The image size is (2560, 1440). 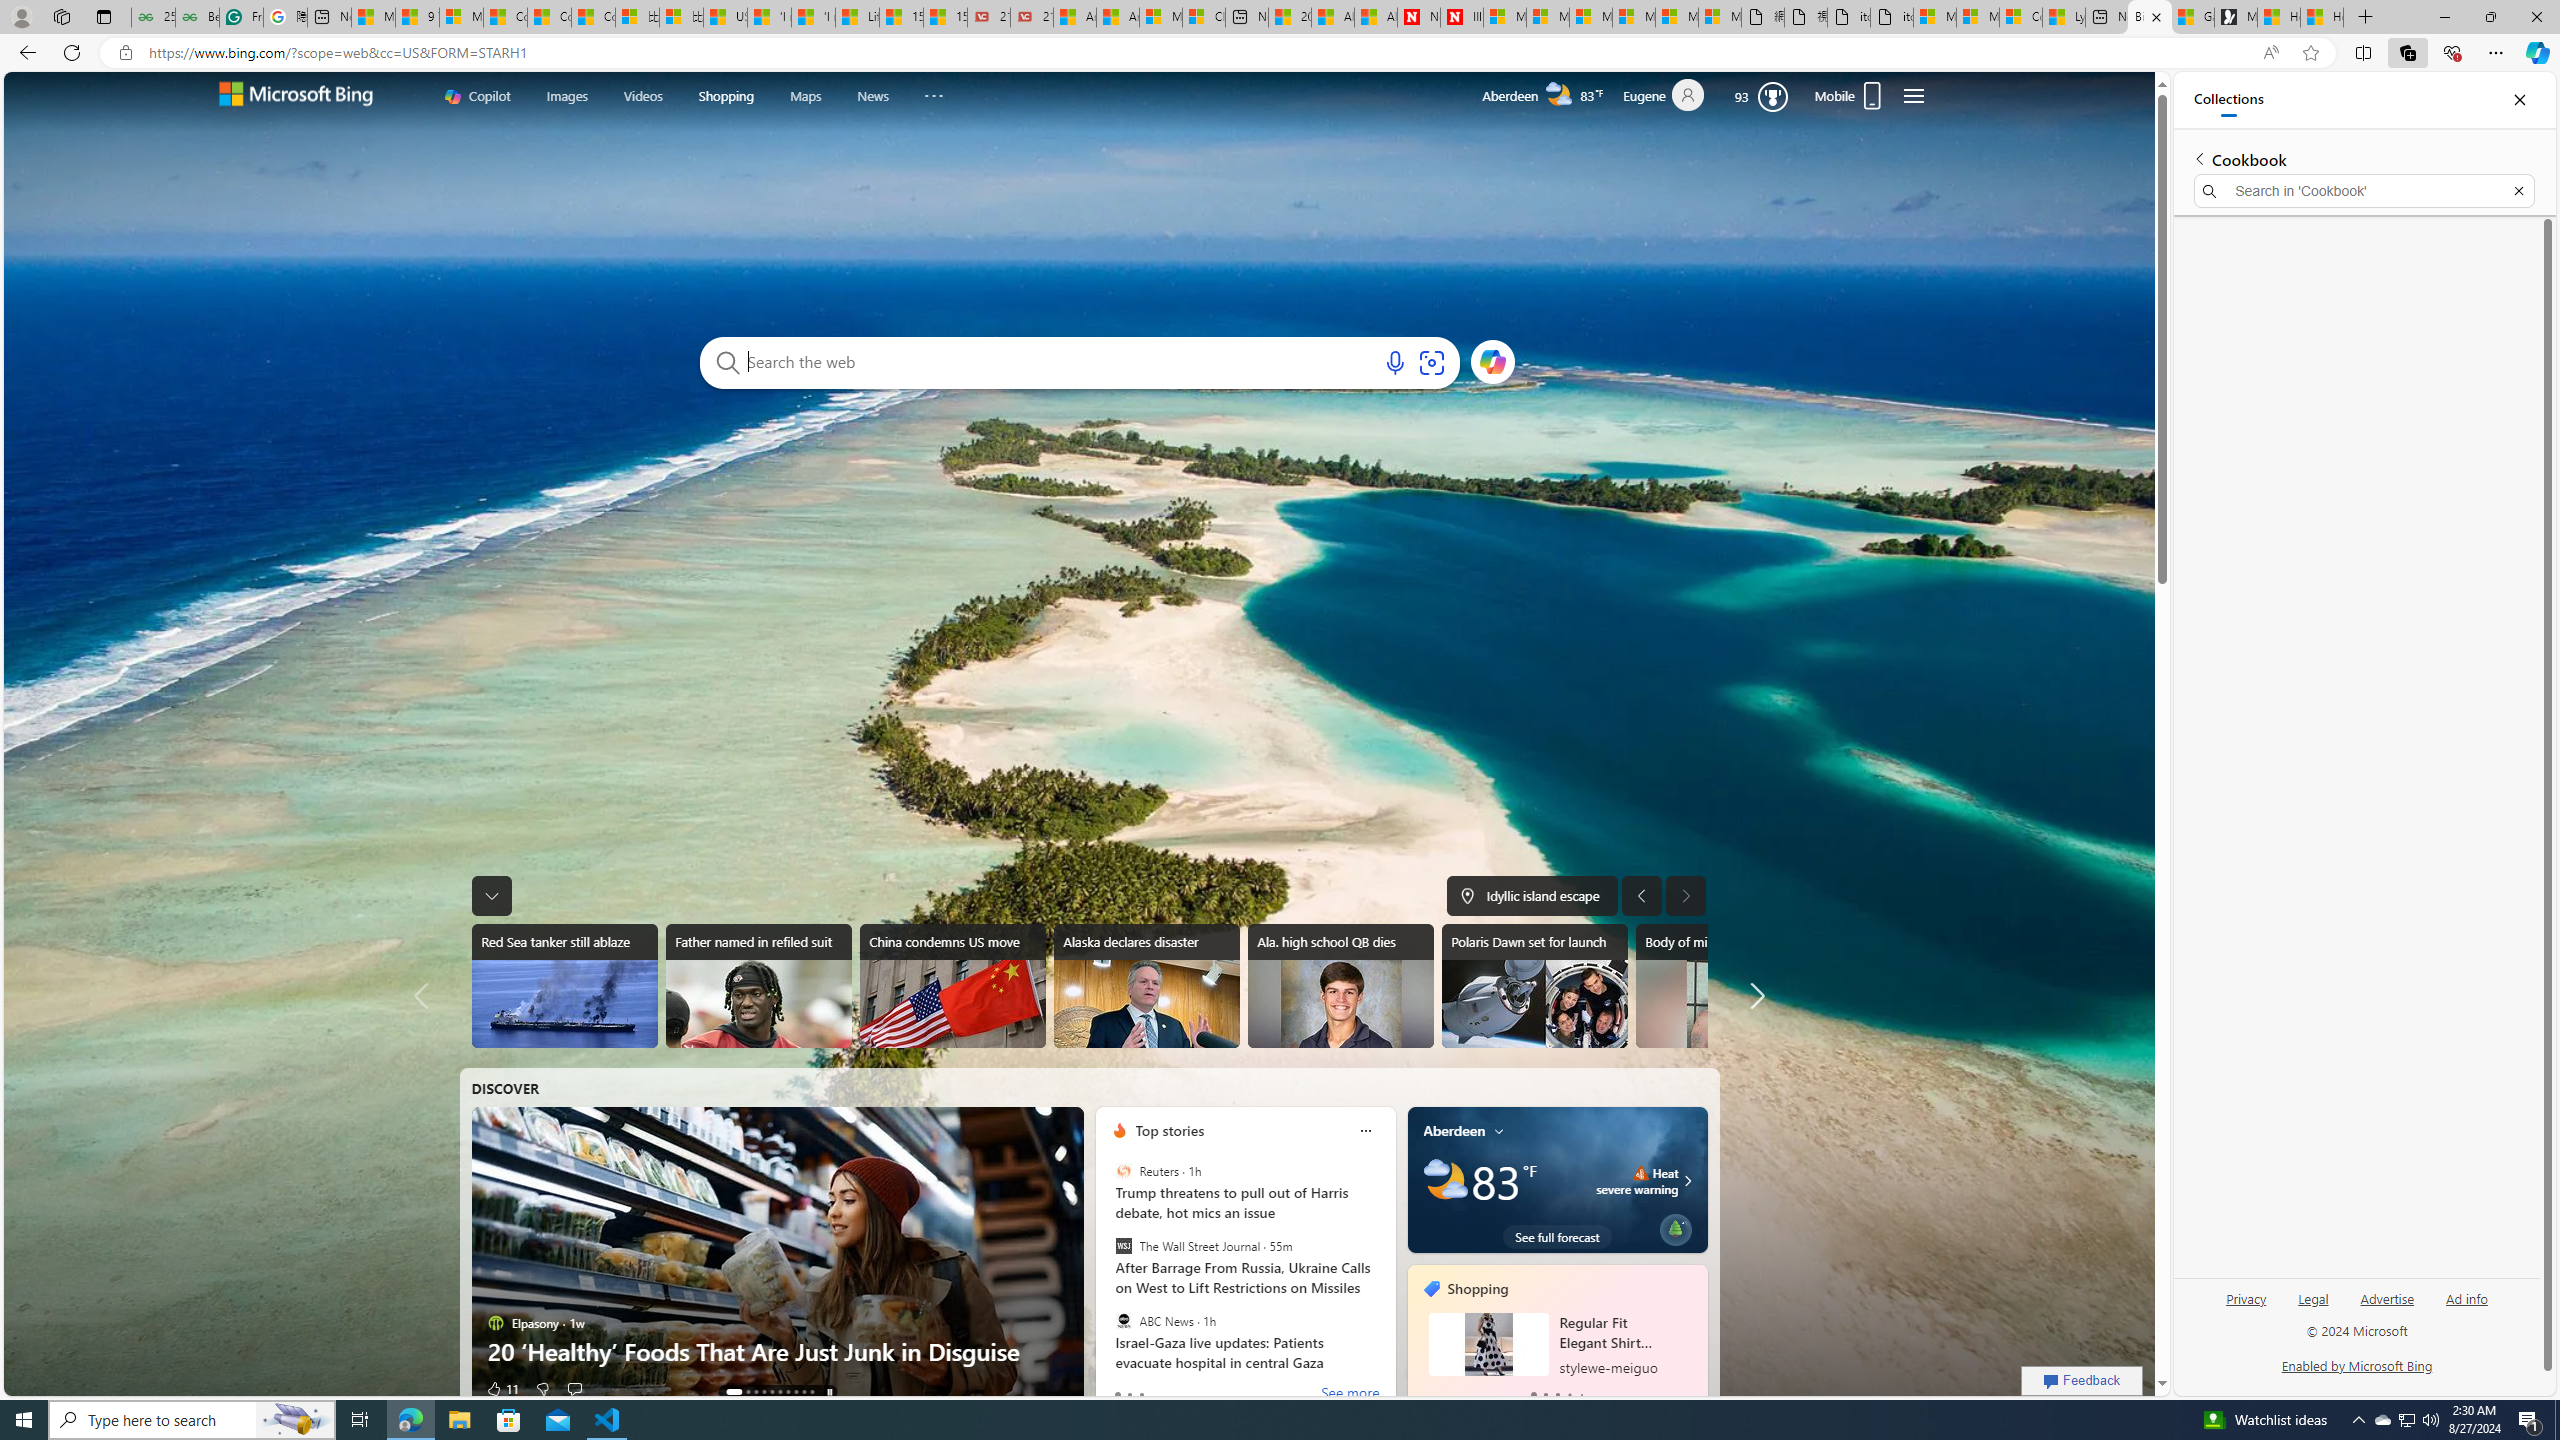 What do you see at coordinates (1532, 895) in the screenshot?
I see `Idyllic island escape` at bounding box center [1532, 895].